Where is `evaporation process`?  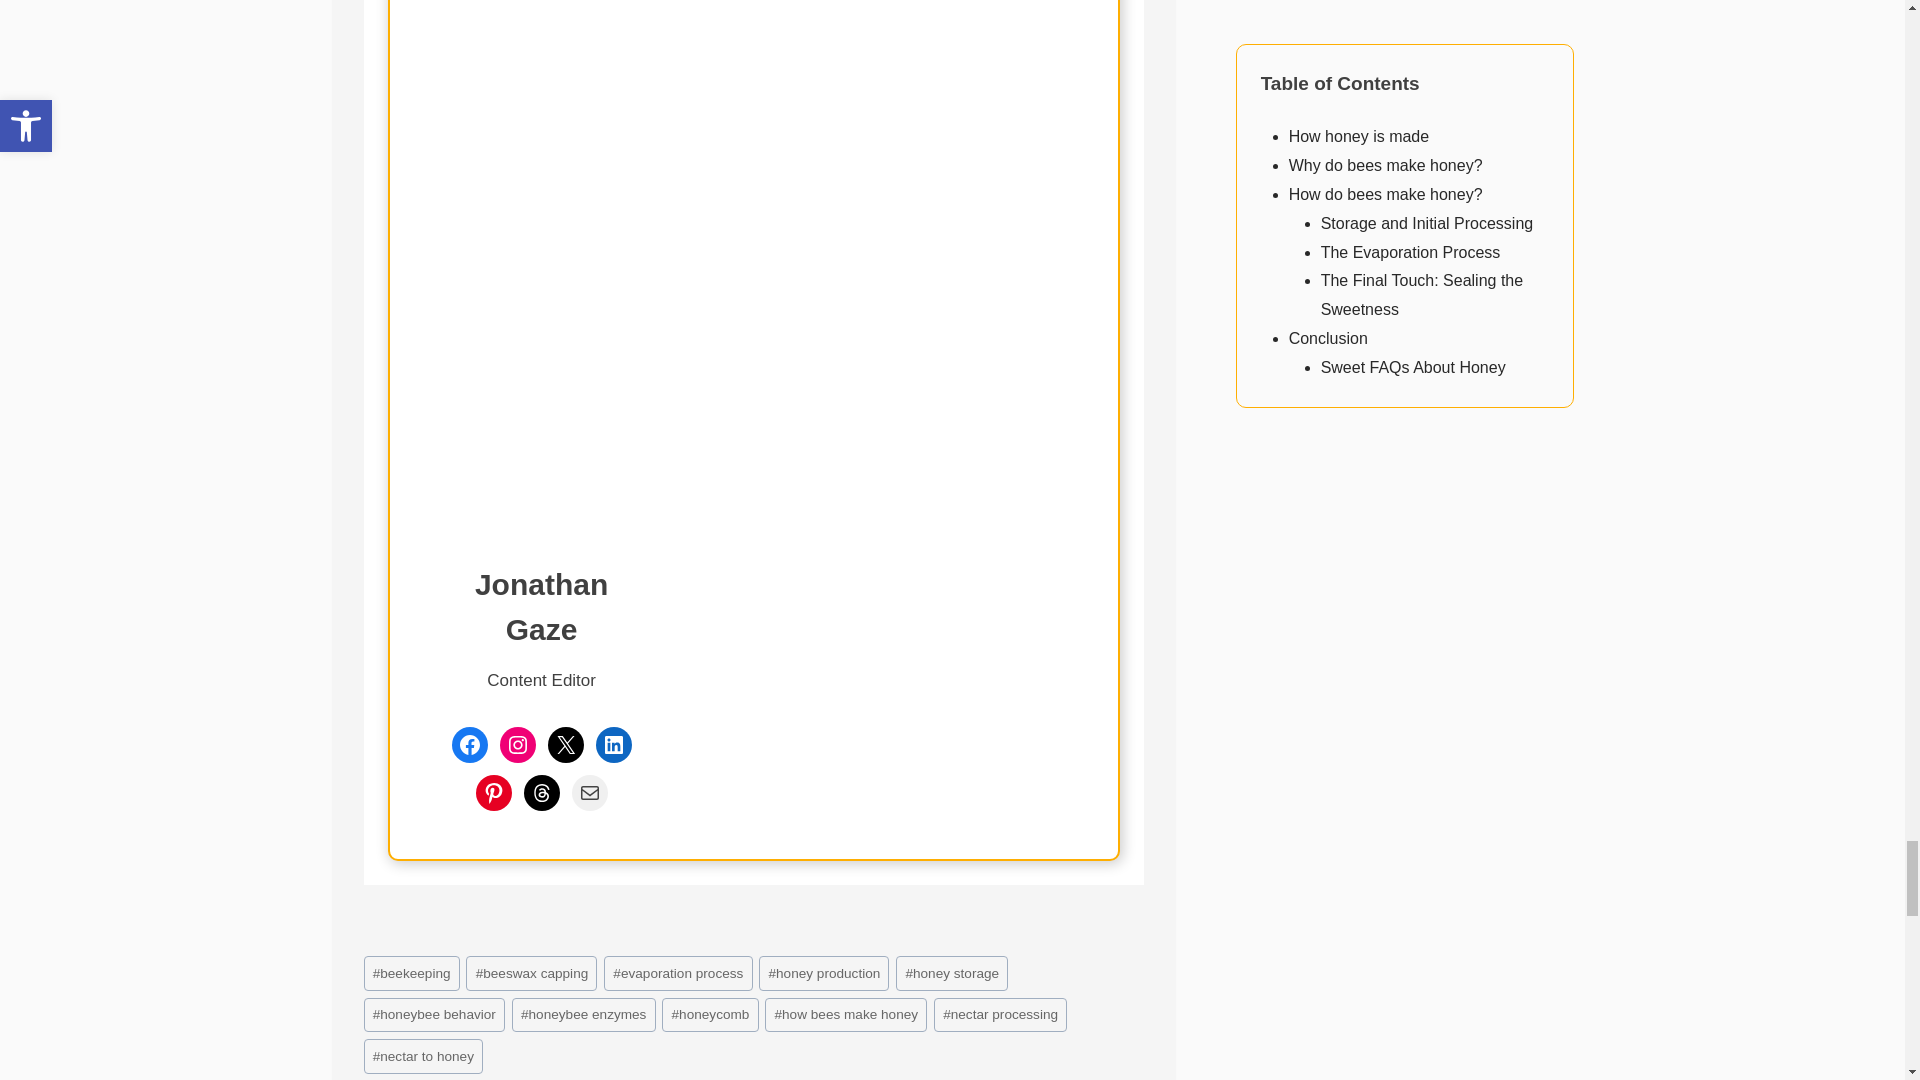
evaporation process is located at coordinates (678, 973).